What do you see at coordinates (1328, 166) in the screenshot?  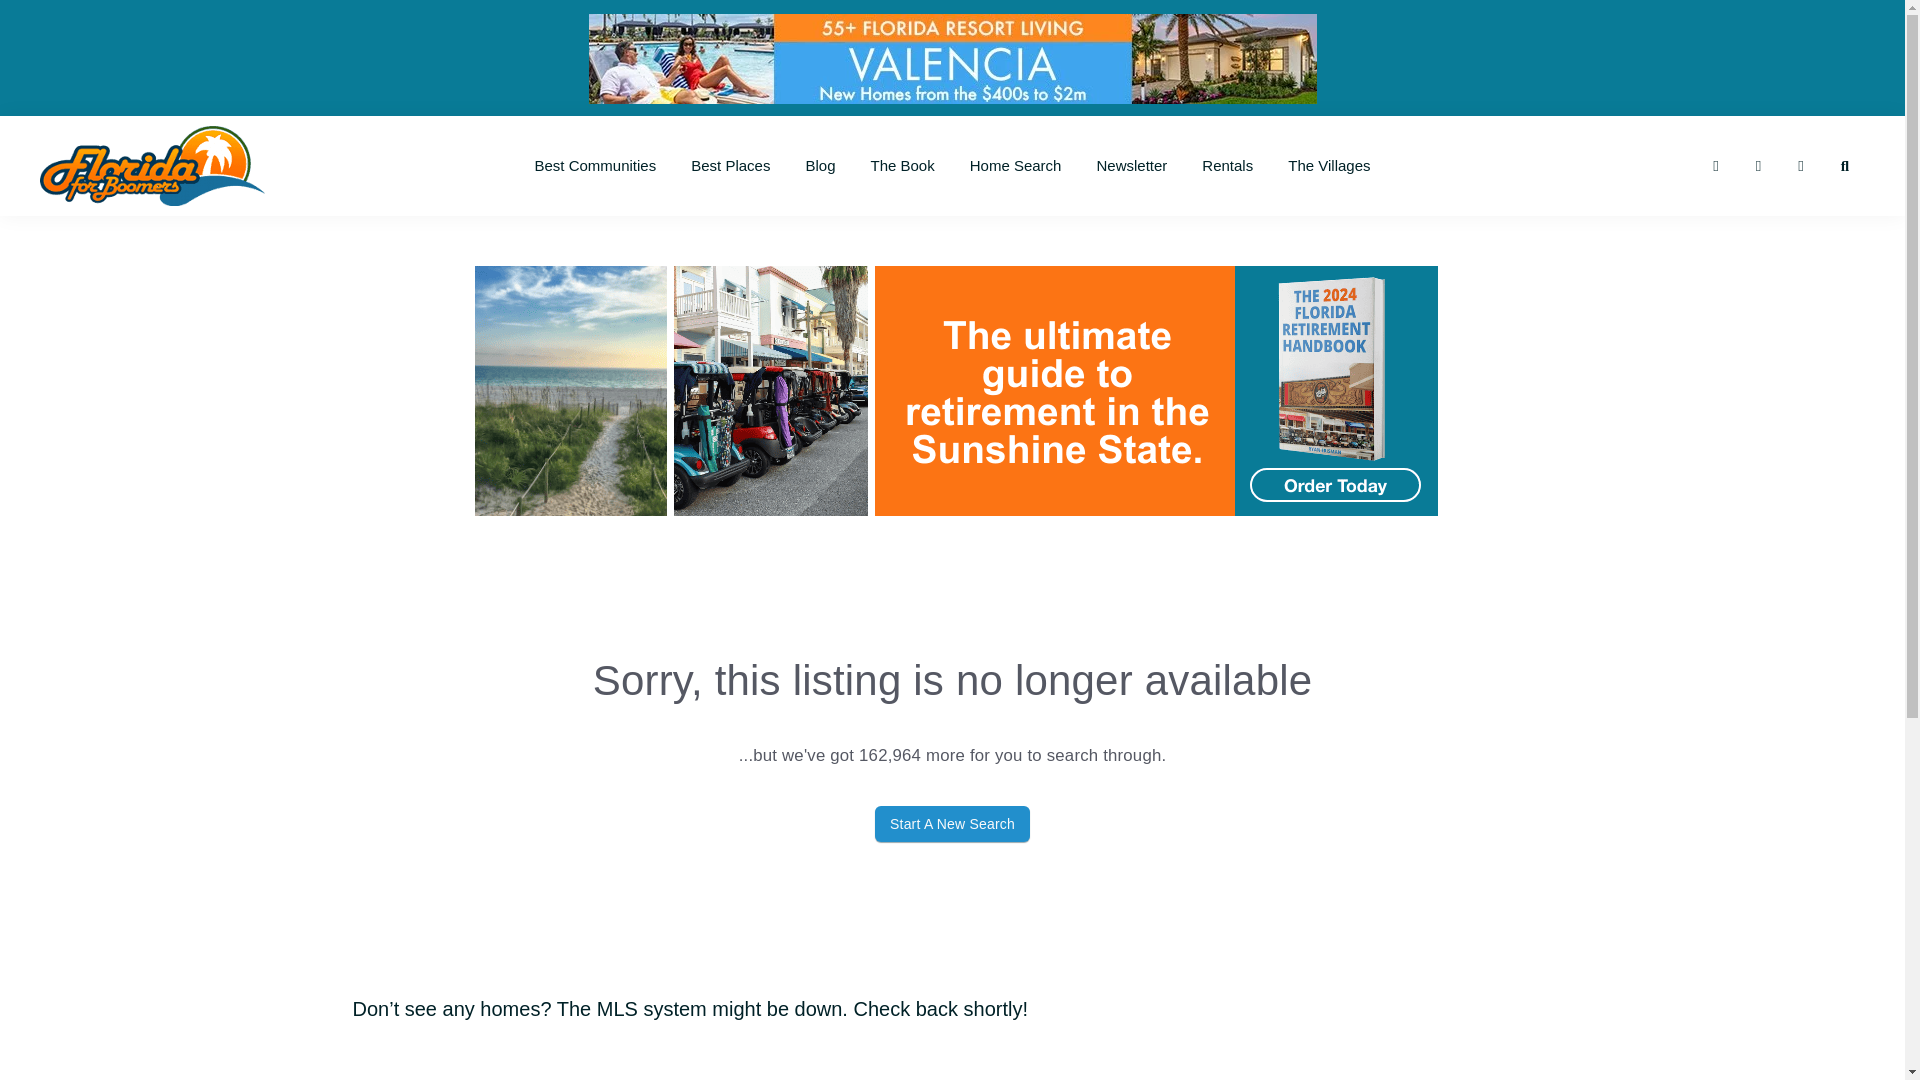 I see `The Villages` at bounding box center [1328, 166].